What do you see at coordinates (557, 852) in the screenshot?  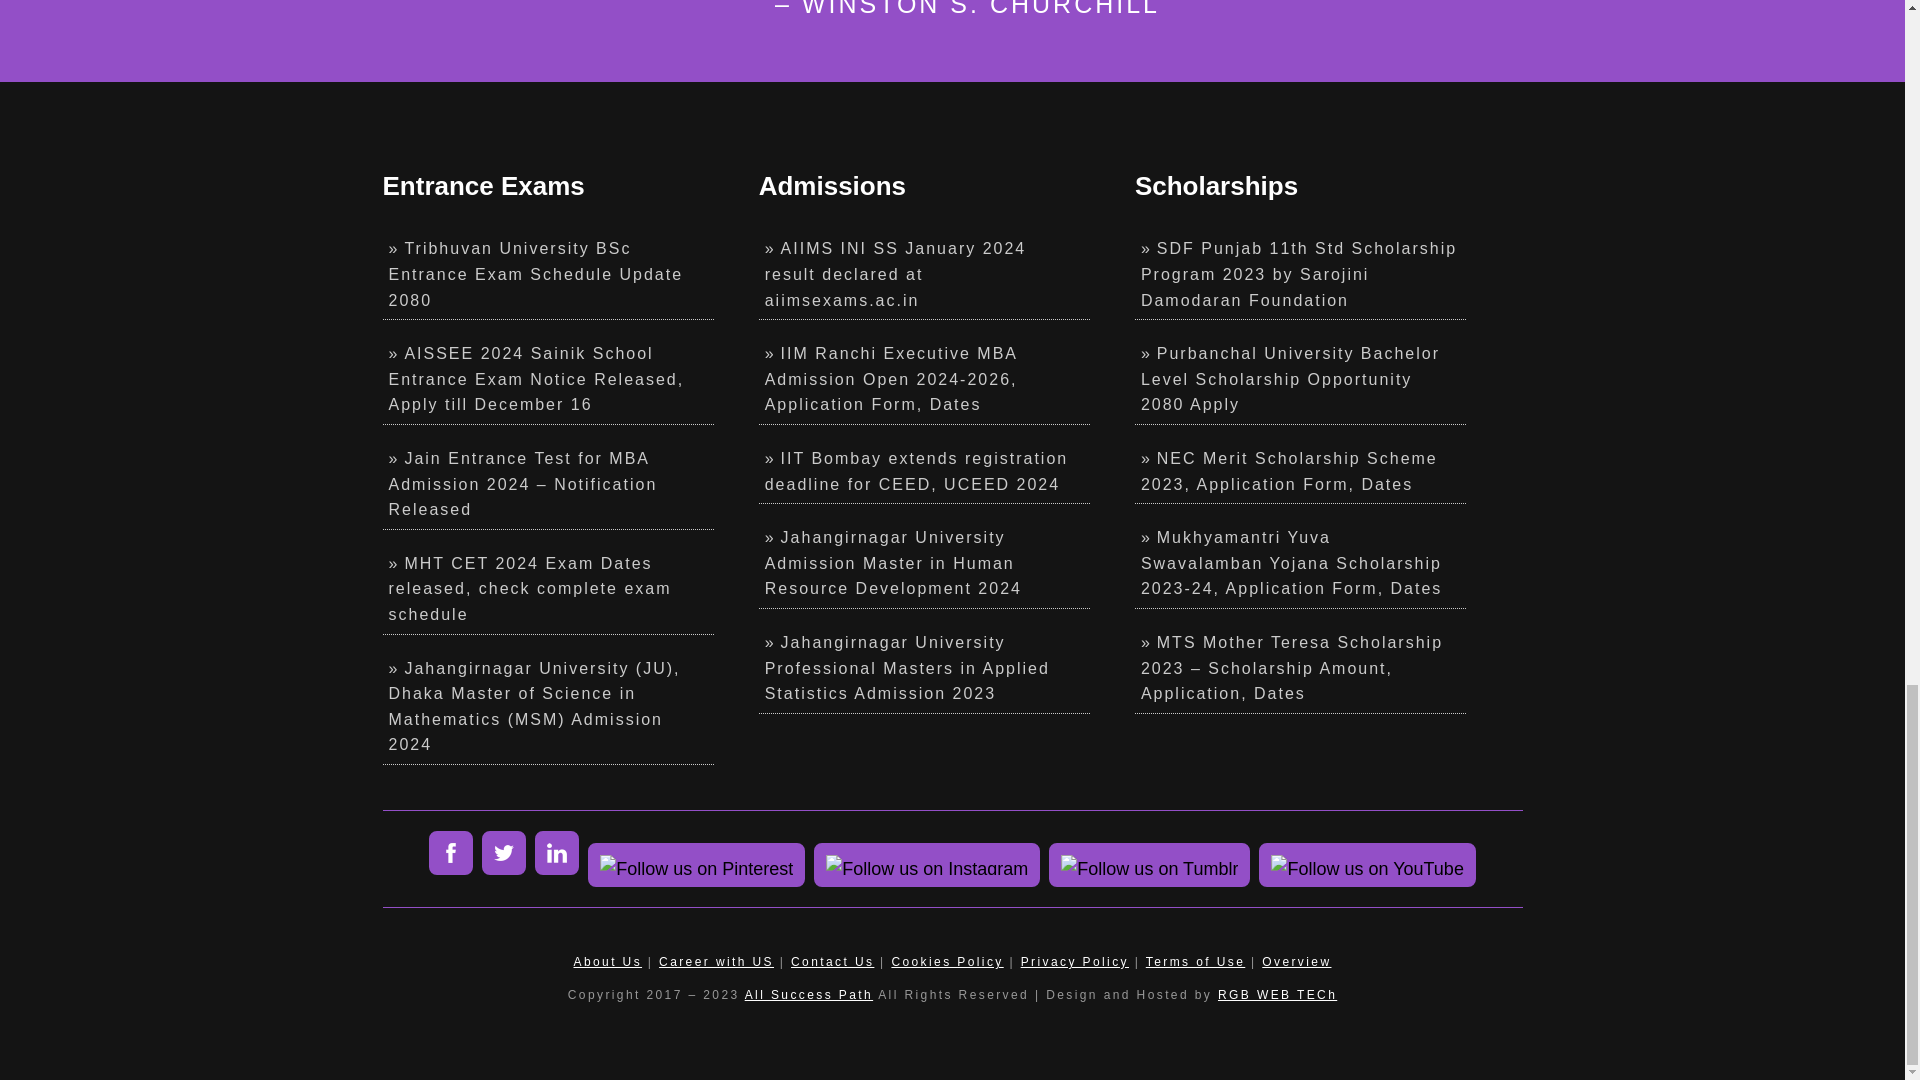 I see `Follow us on Linkedin` at bounding box center [557, 852].